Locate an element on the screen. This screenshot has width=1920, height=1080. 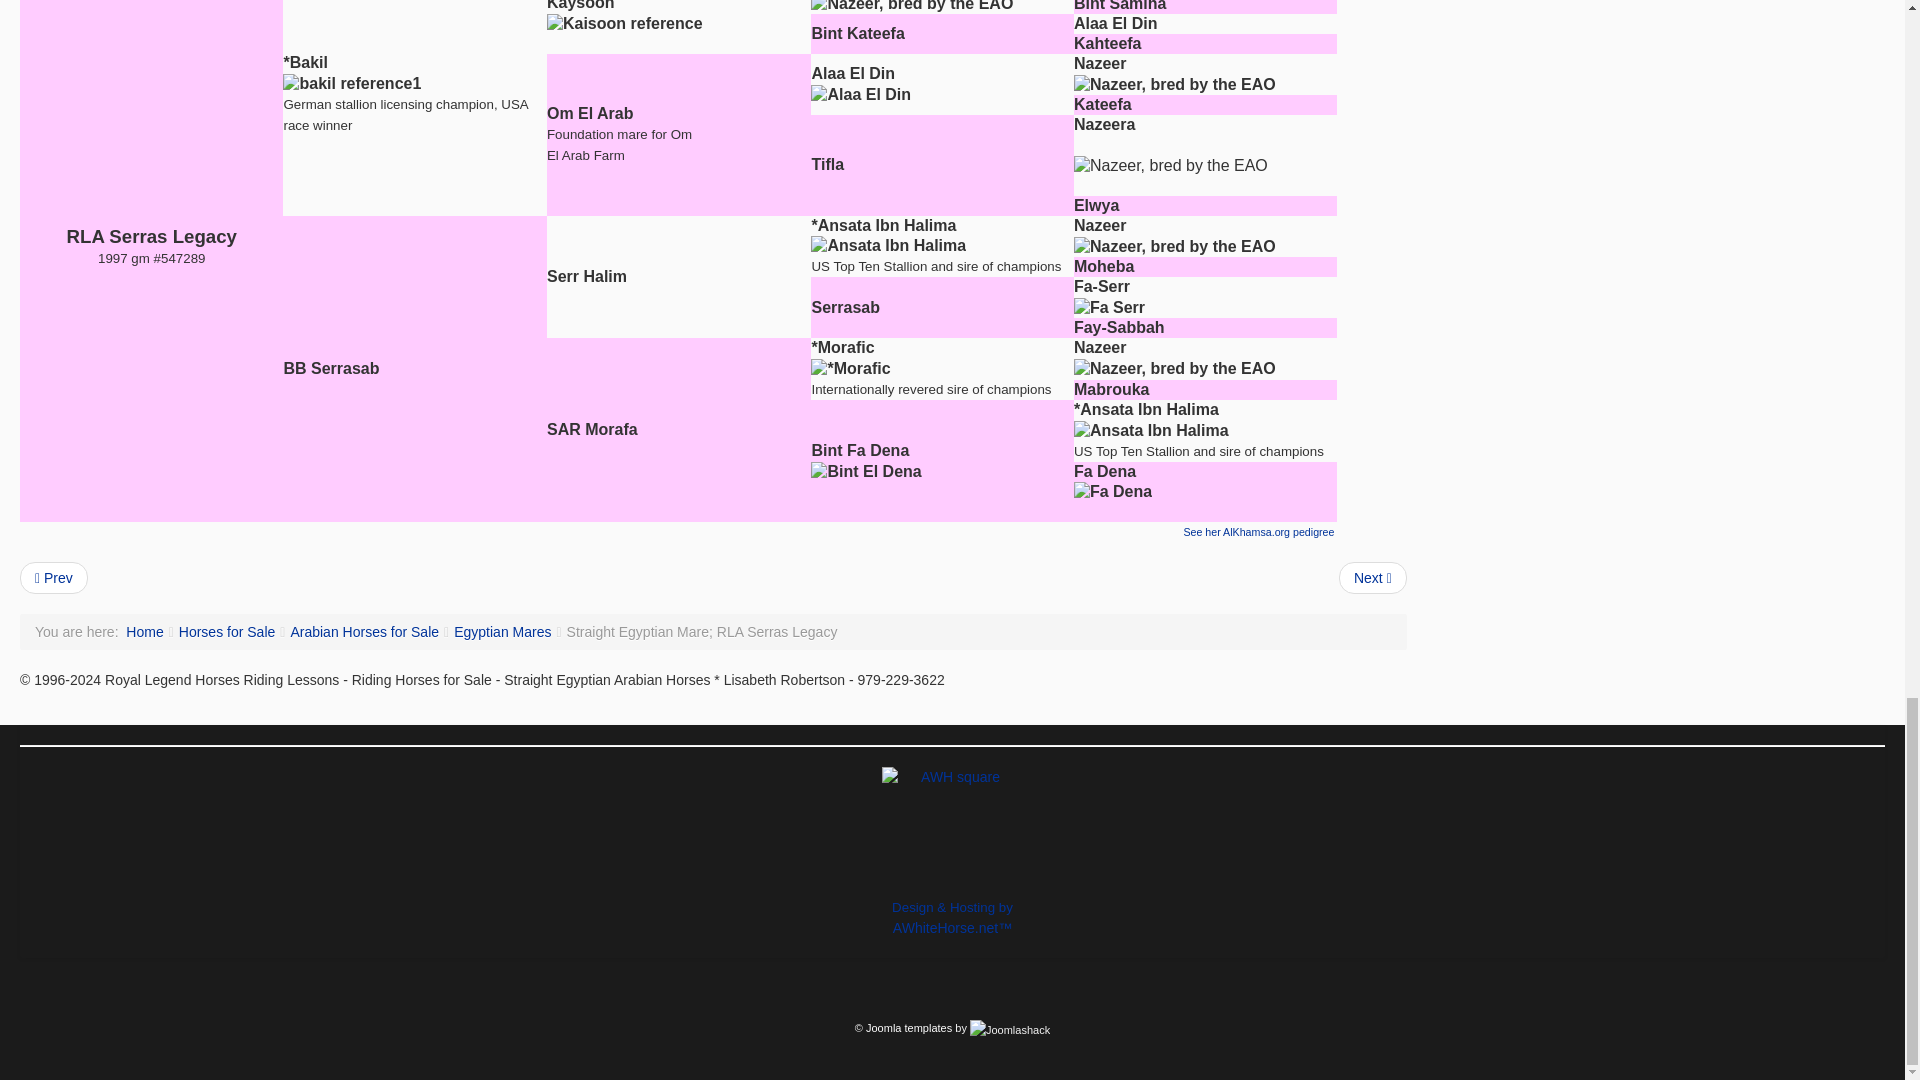
Prev is located at coordinates (54, 578).